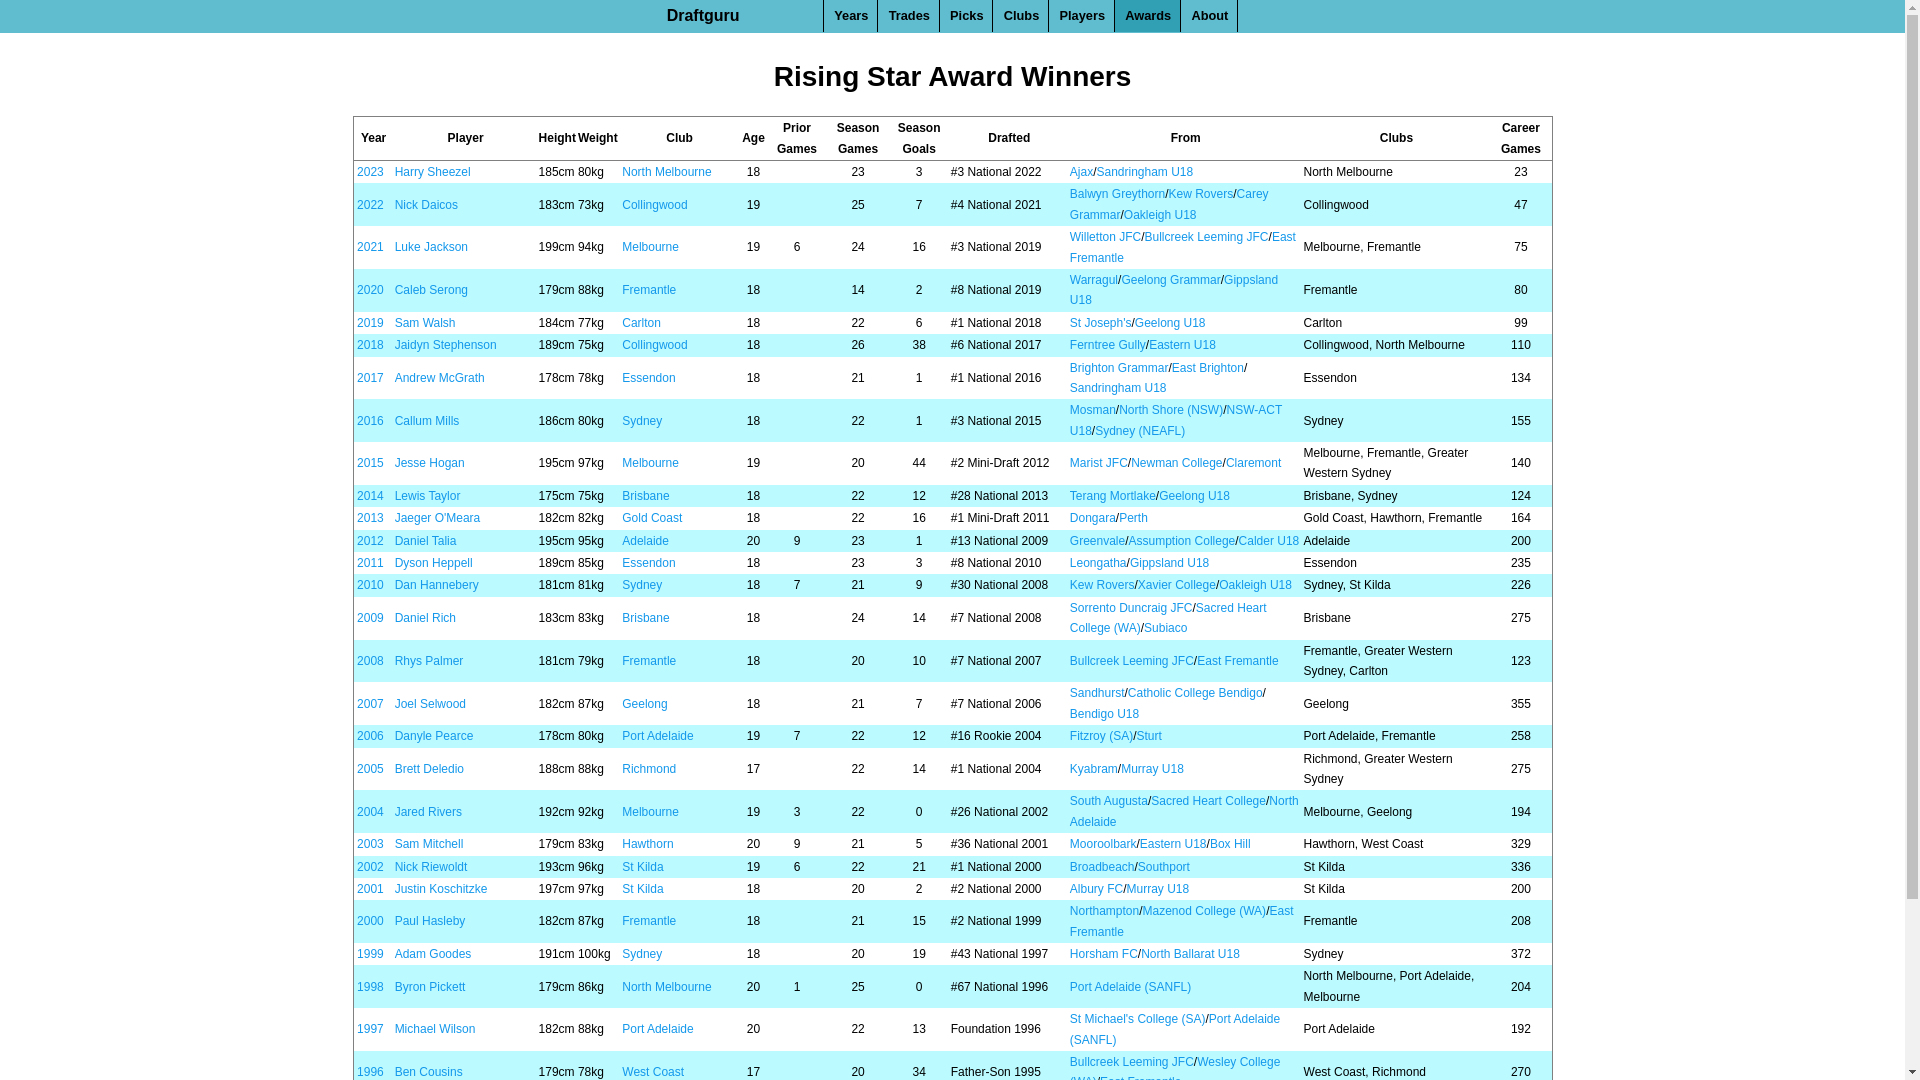 The height and width of the screenshot is (1080, 1920). What do you see at coordinates (1176, 463) in the screenshot?
I see `Newman College` at bounding box center [1176, 463].